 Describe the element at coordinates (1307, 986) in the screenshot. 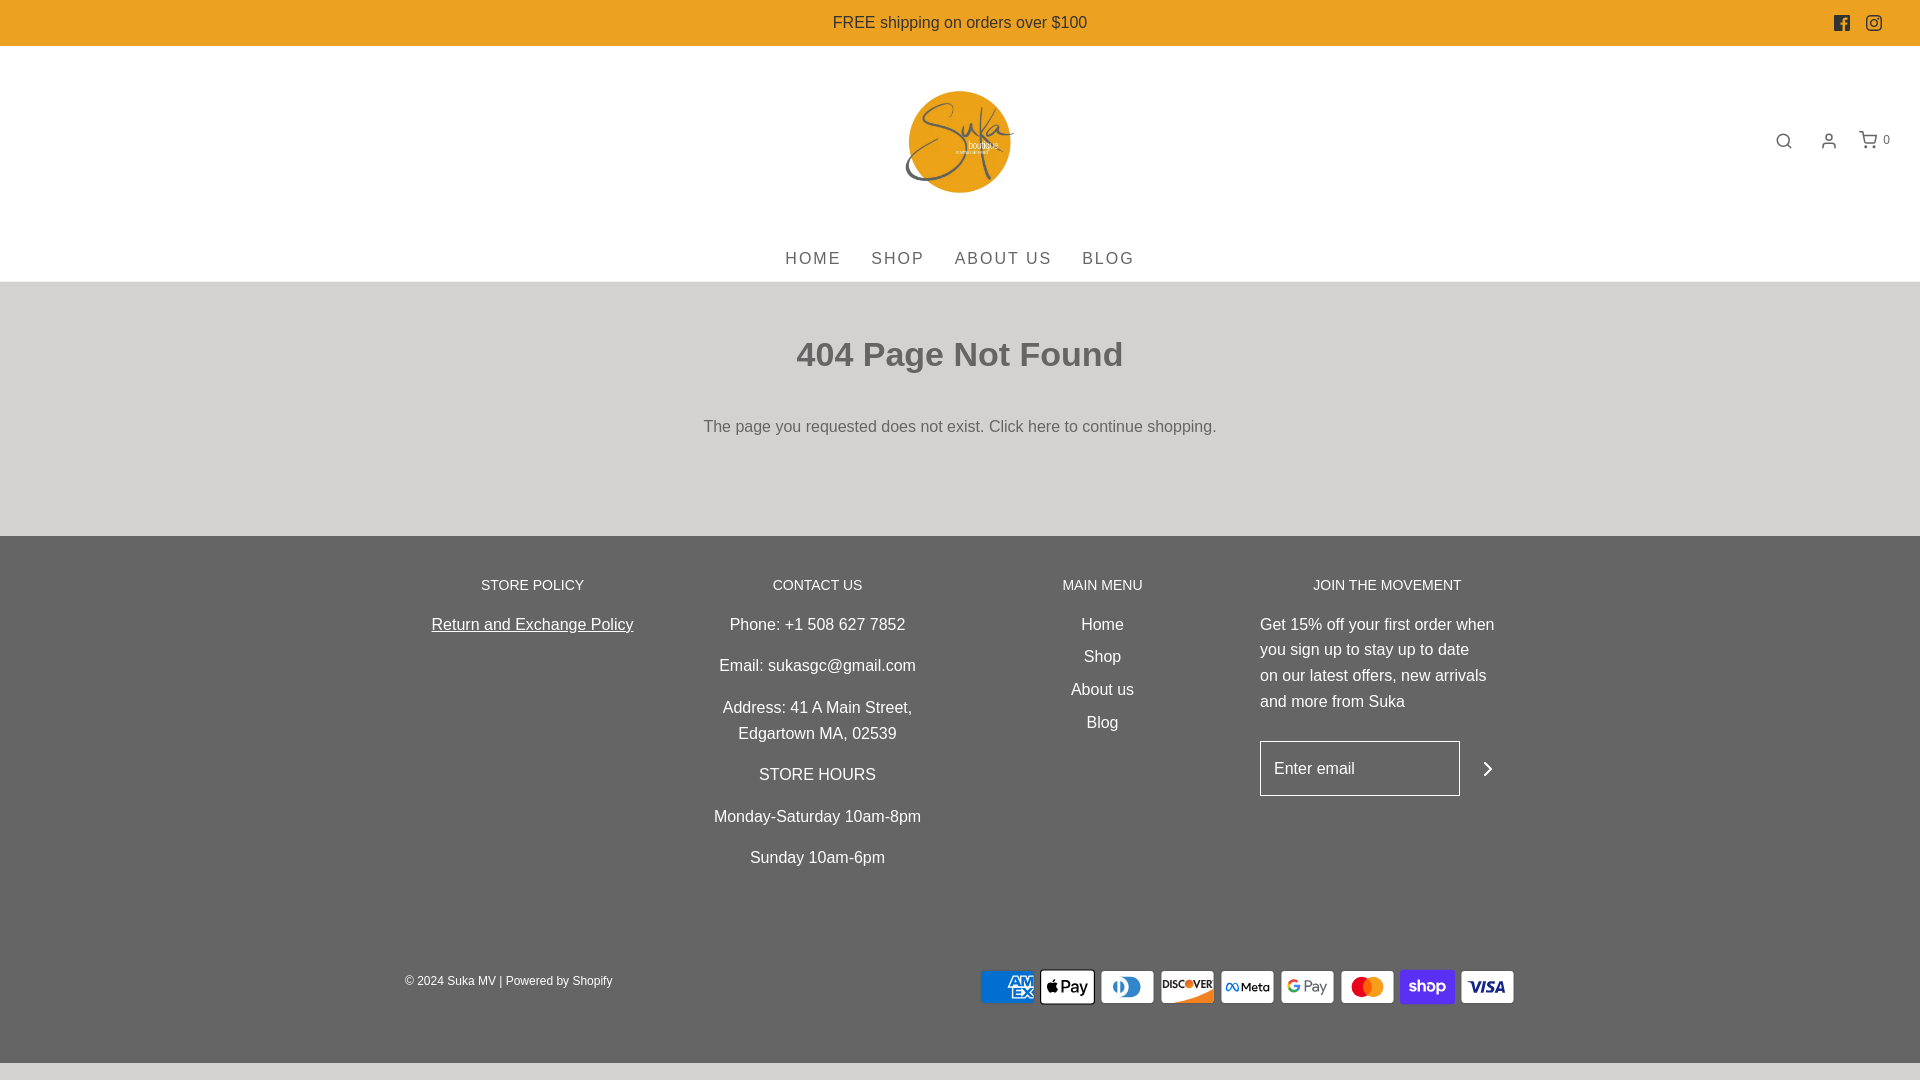

I see `Google Pay` at that location.